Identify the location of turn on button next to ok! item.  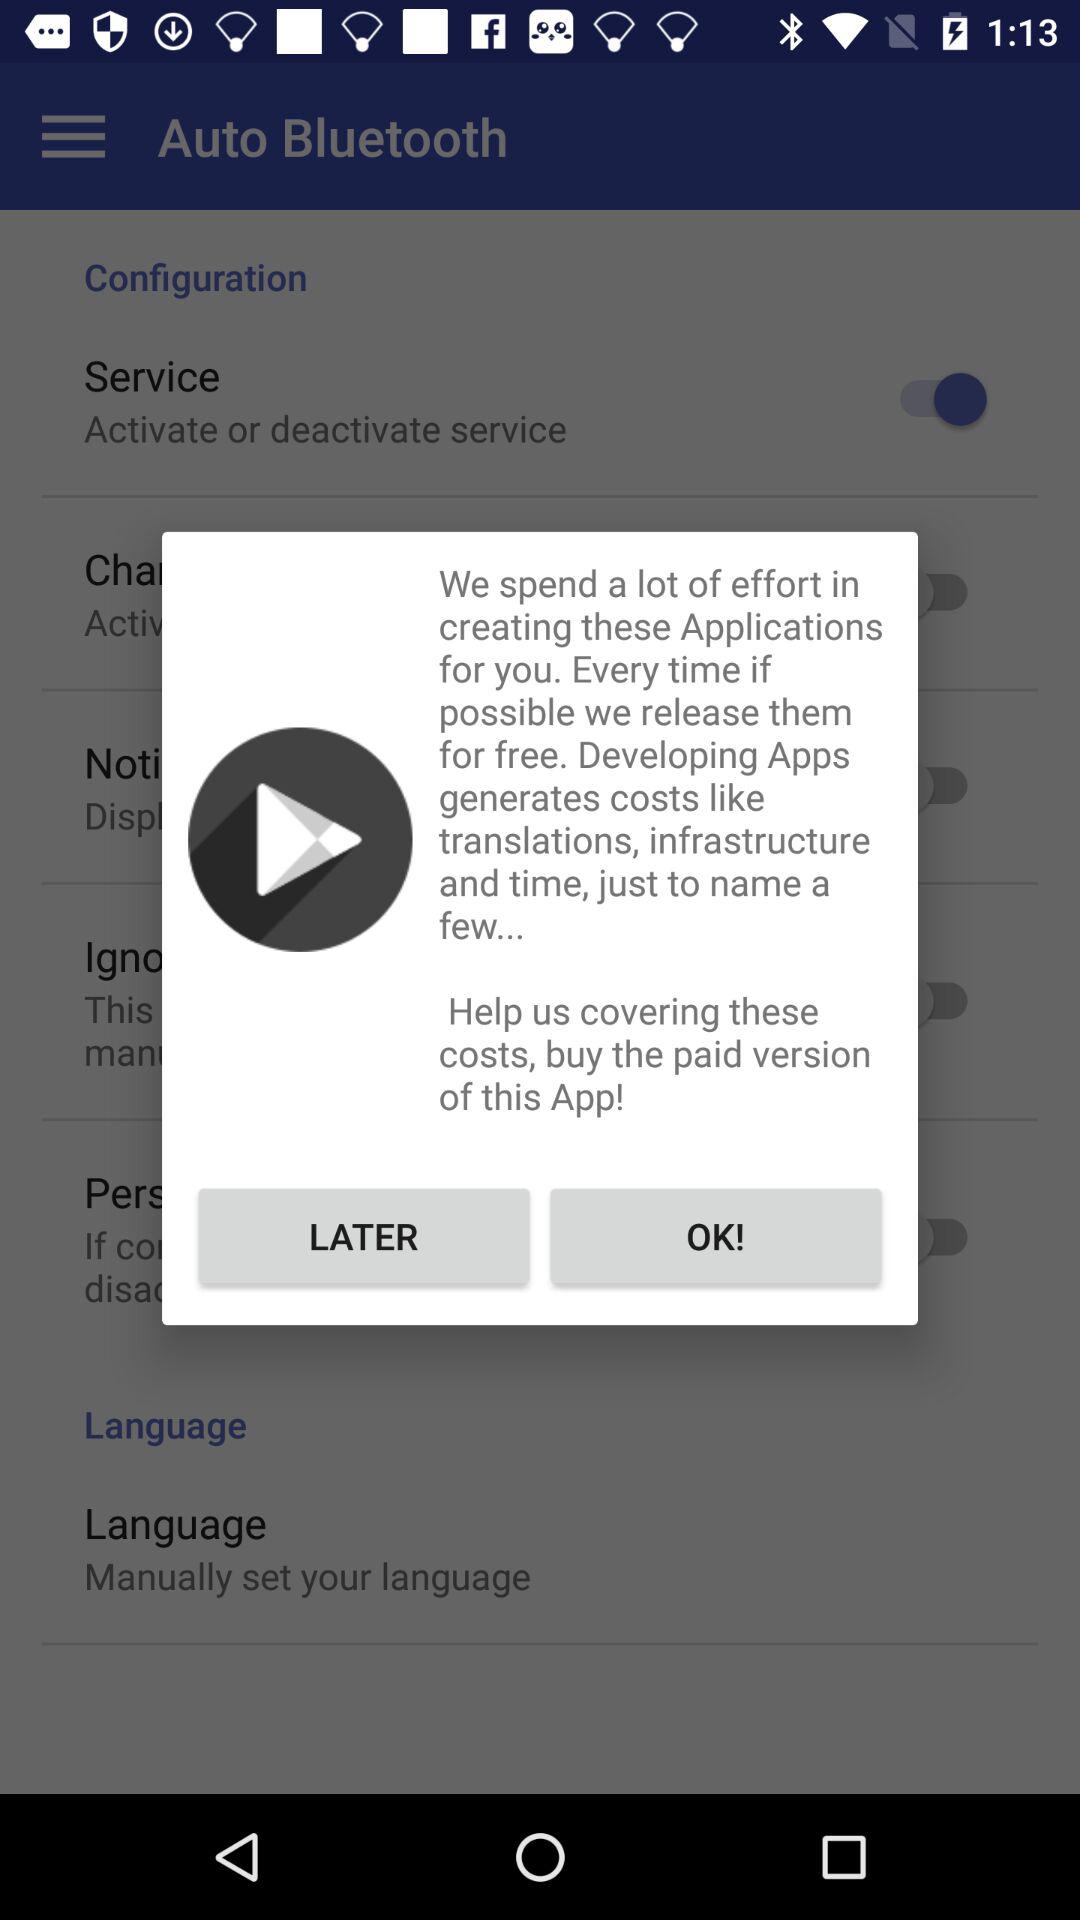
(364, 1235).